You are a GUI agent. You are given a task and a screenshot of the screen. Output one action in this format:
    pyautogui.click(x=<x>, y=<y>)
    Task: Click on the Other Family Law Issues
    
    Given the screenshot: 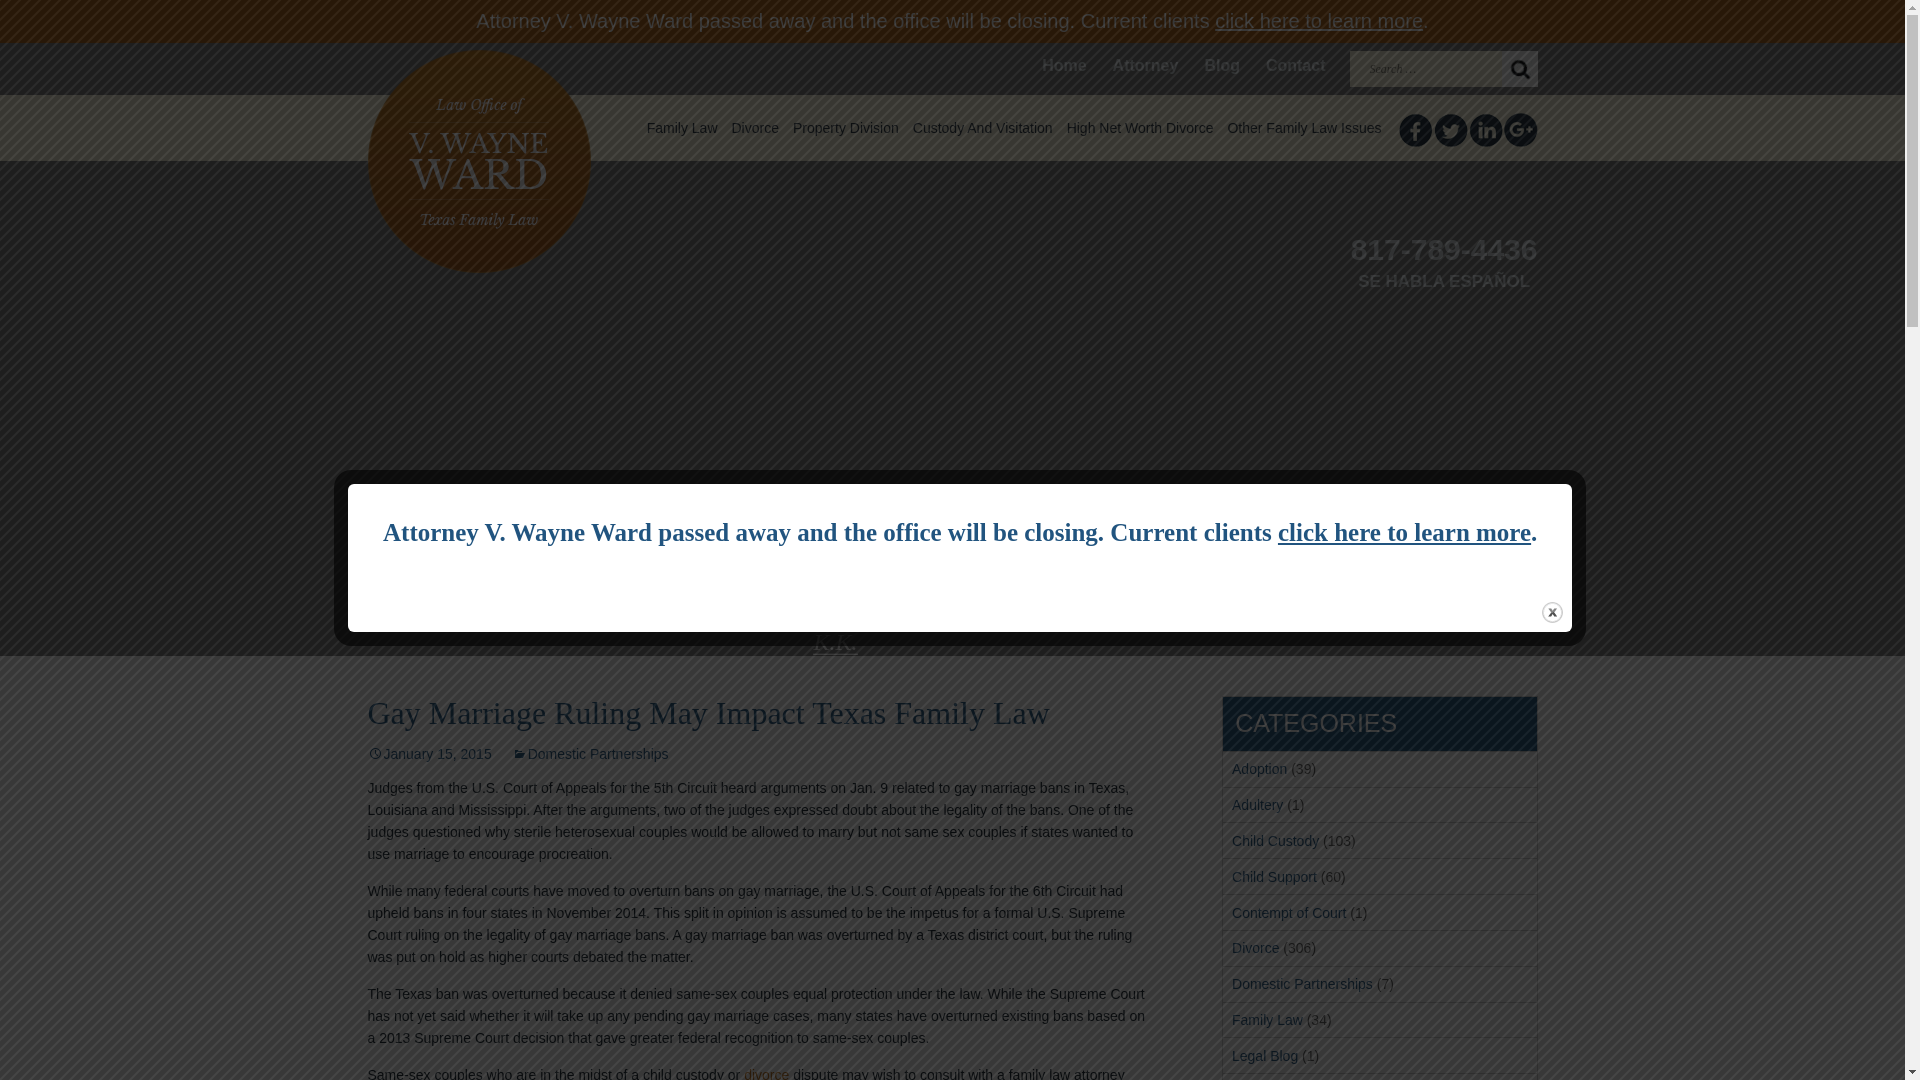 What is the action you would take?
    pyautogui.click(x=1304, y=128)
    